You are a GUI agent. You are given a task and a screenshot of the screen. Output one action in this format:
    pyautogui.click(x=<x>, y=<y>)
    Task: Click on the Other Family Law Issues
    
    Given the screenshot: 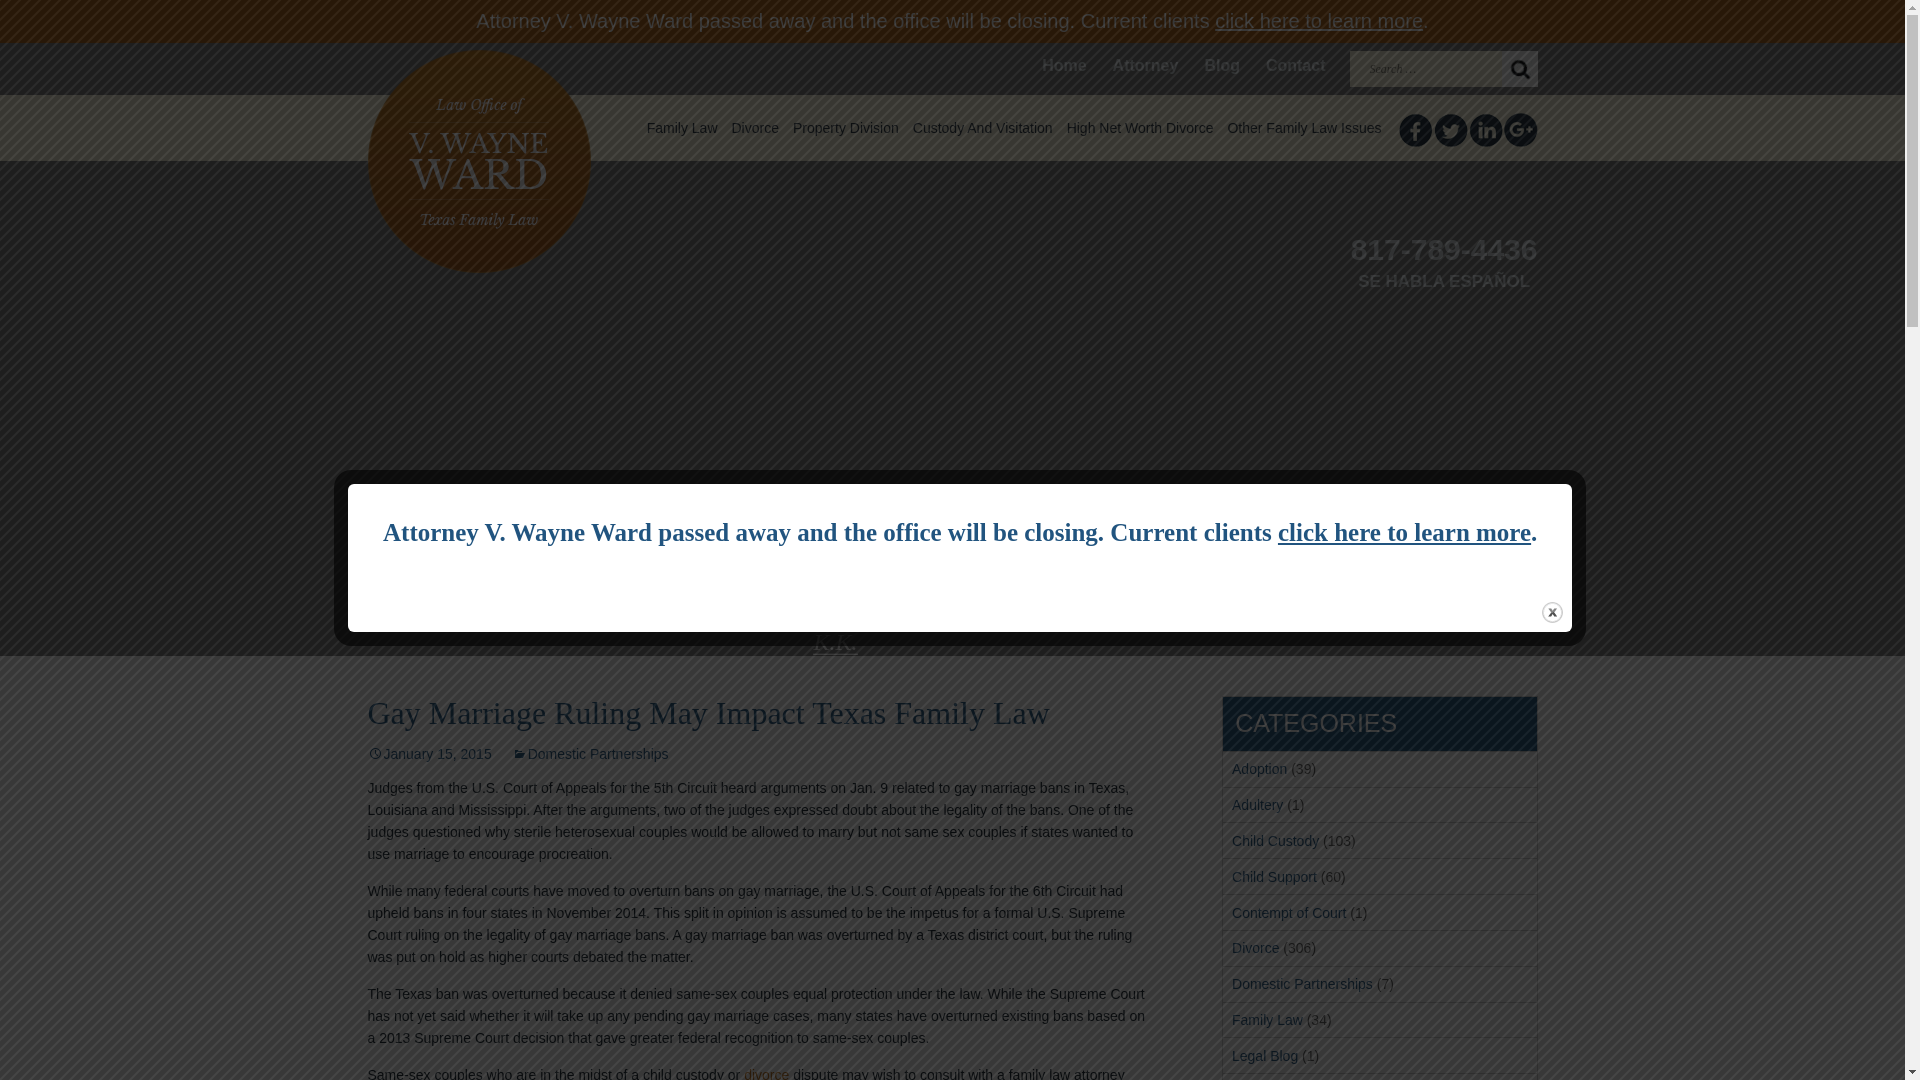 What is the action you would take?
    pyautogui.click(x=1304, y=128)
    